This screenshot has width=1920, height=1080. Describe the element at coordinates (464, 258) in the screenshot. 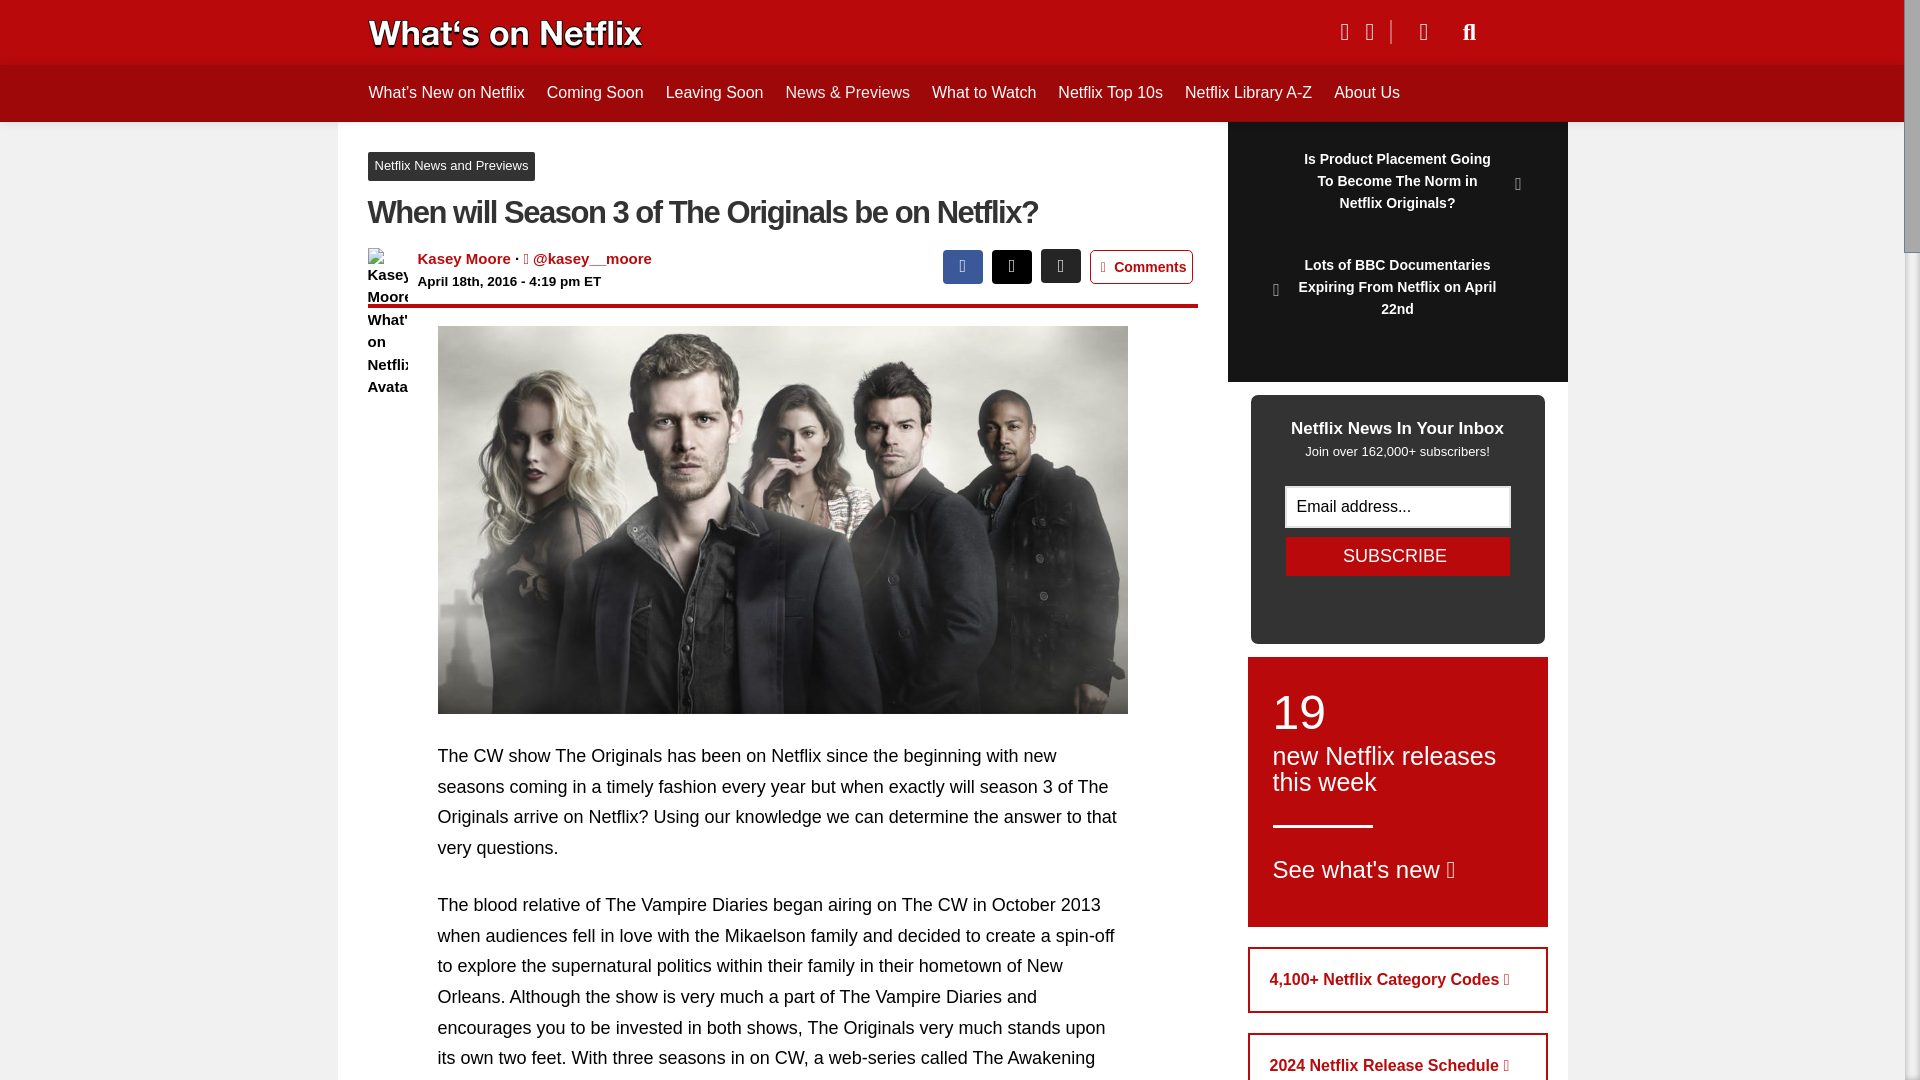

I see `Posts by Kasey Moore` at that location.